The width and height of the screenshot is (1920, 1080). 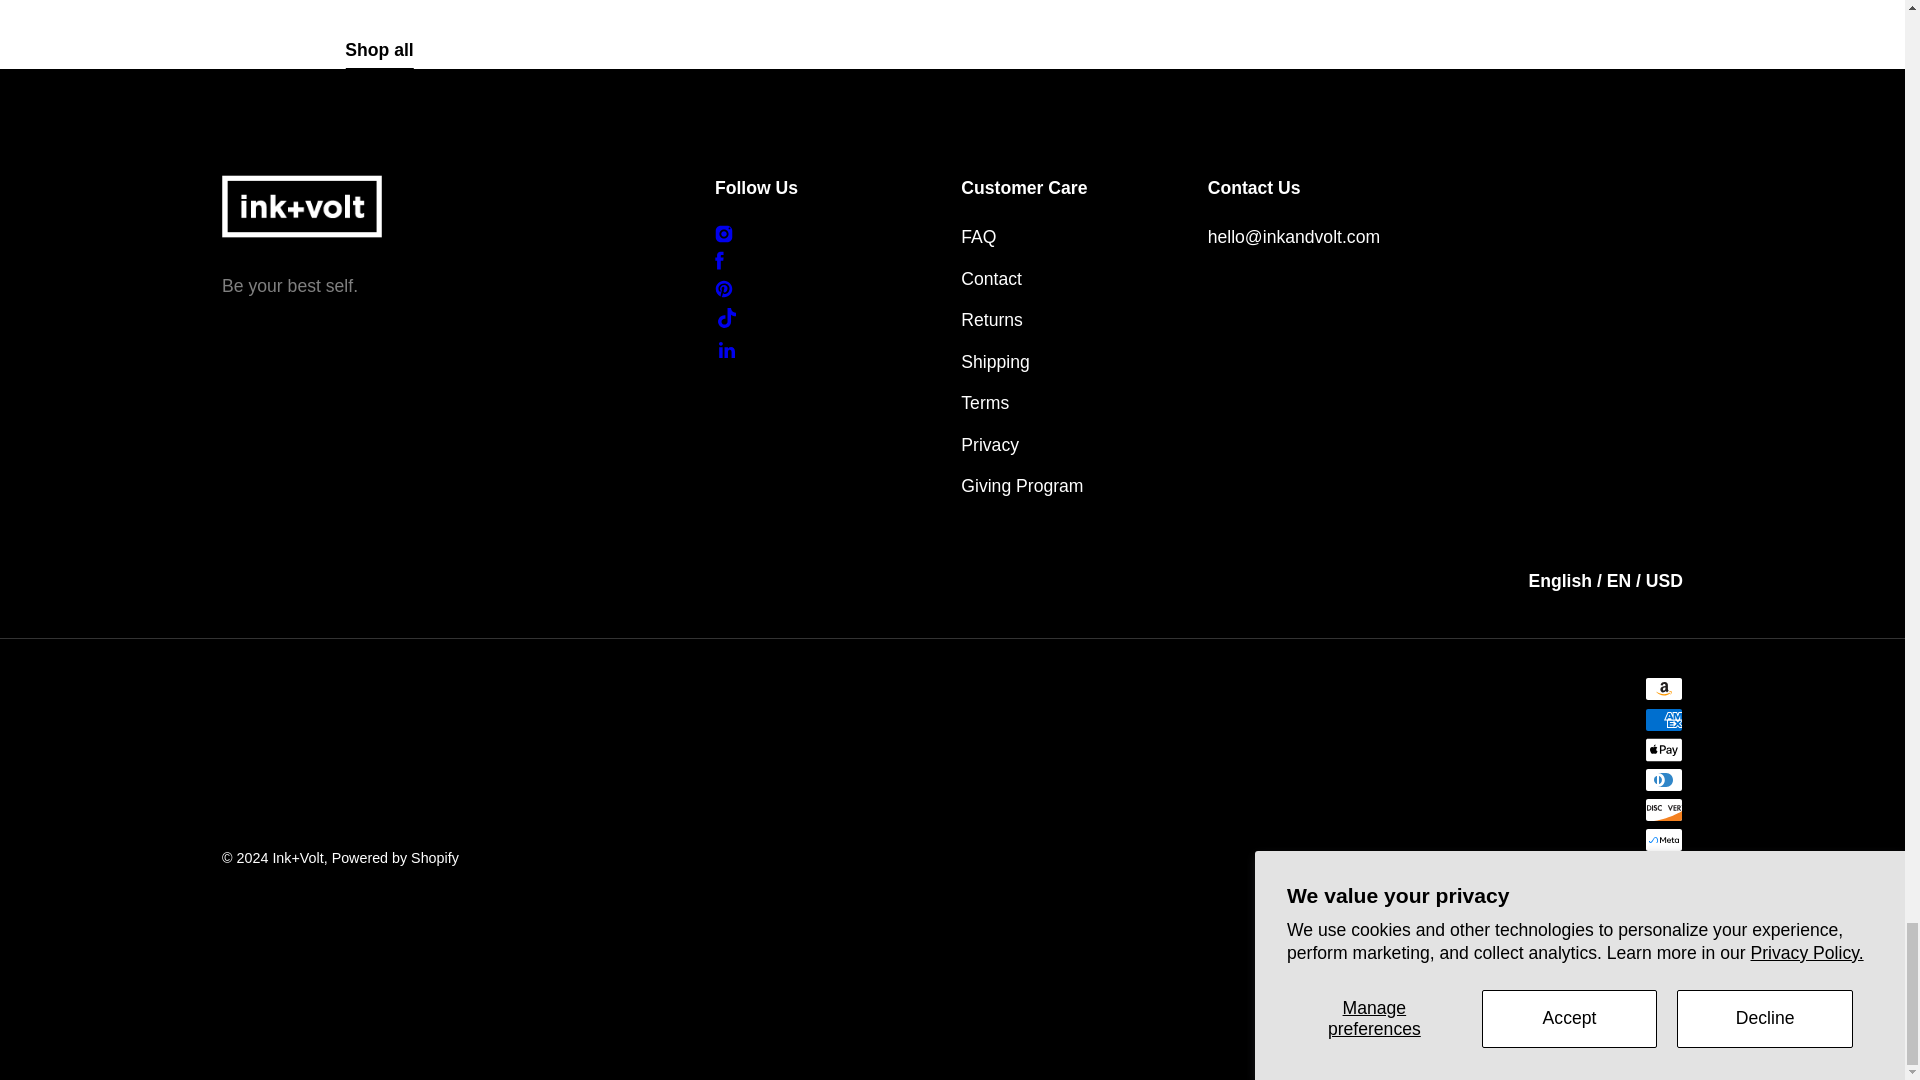 What do you see at coordinates (1664, 688) in the screenshot?
I see `Amazon` at bounding box center [1664, 688].